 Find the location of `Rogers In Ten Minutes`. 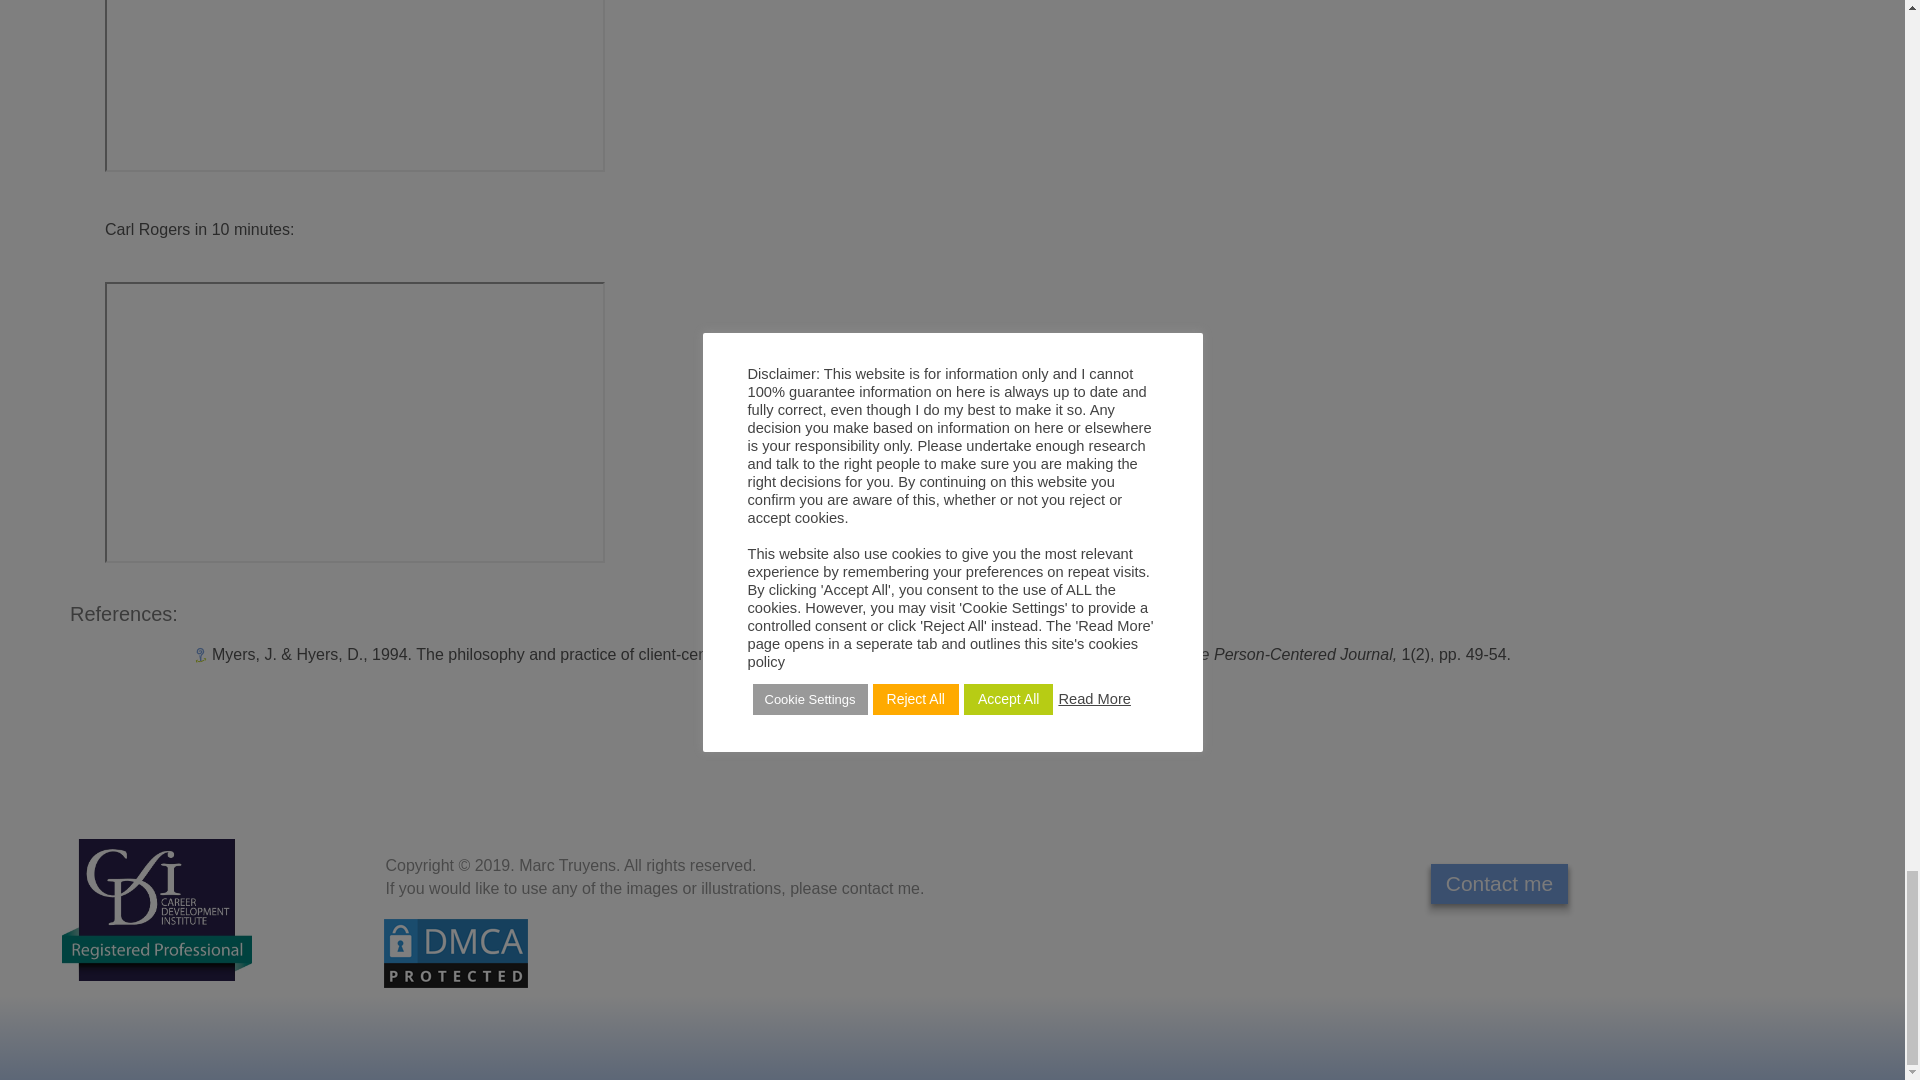

Rogers In Ten Minutes is located at coordinates (354, 422).